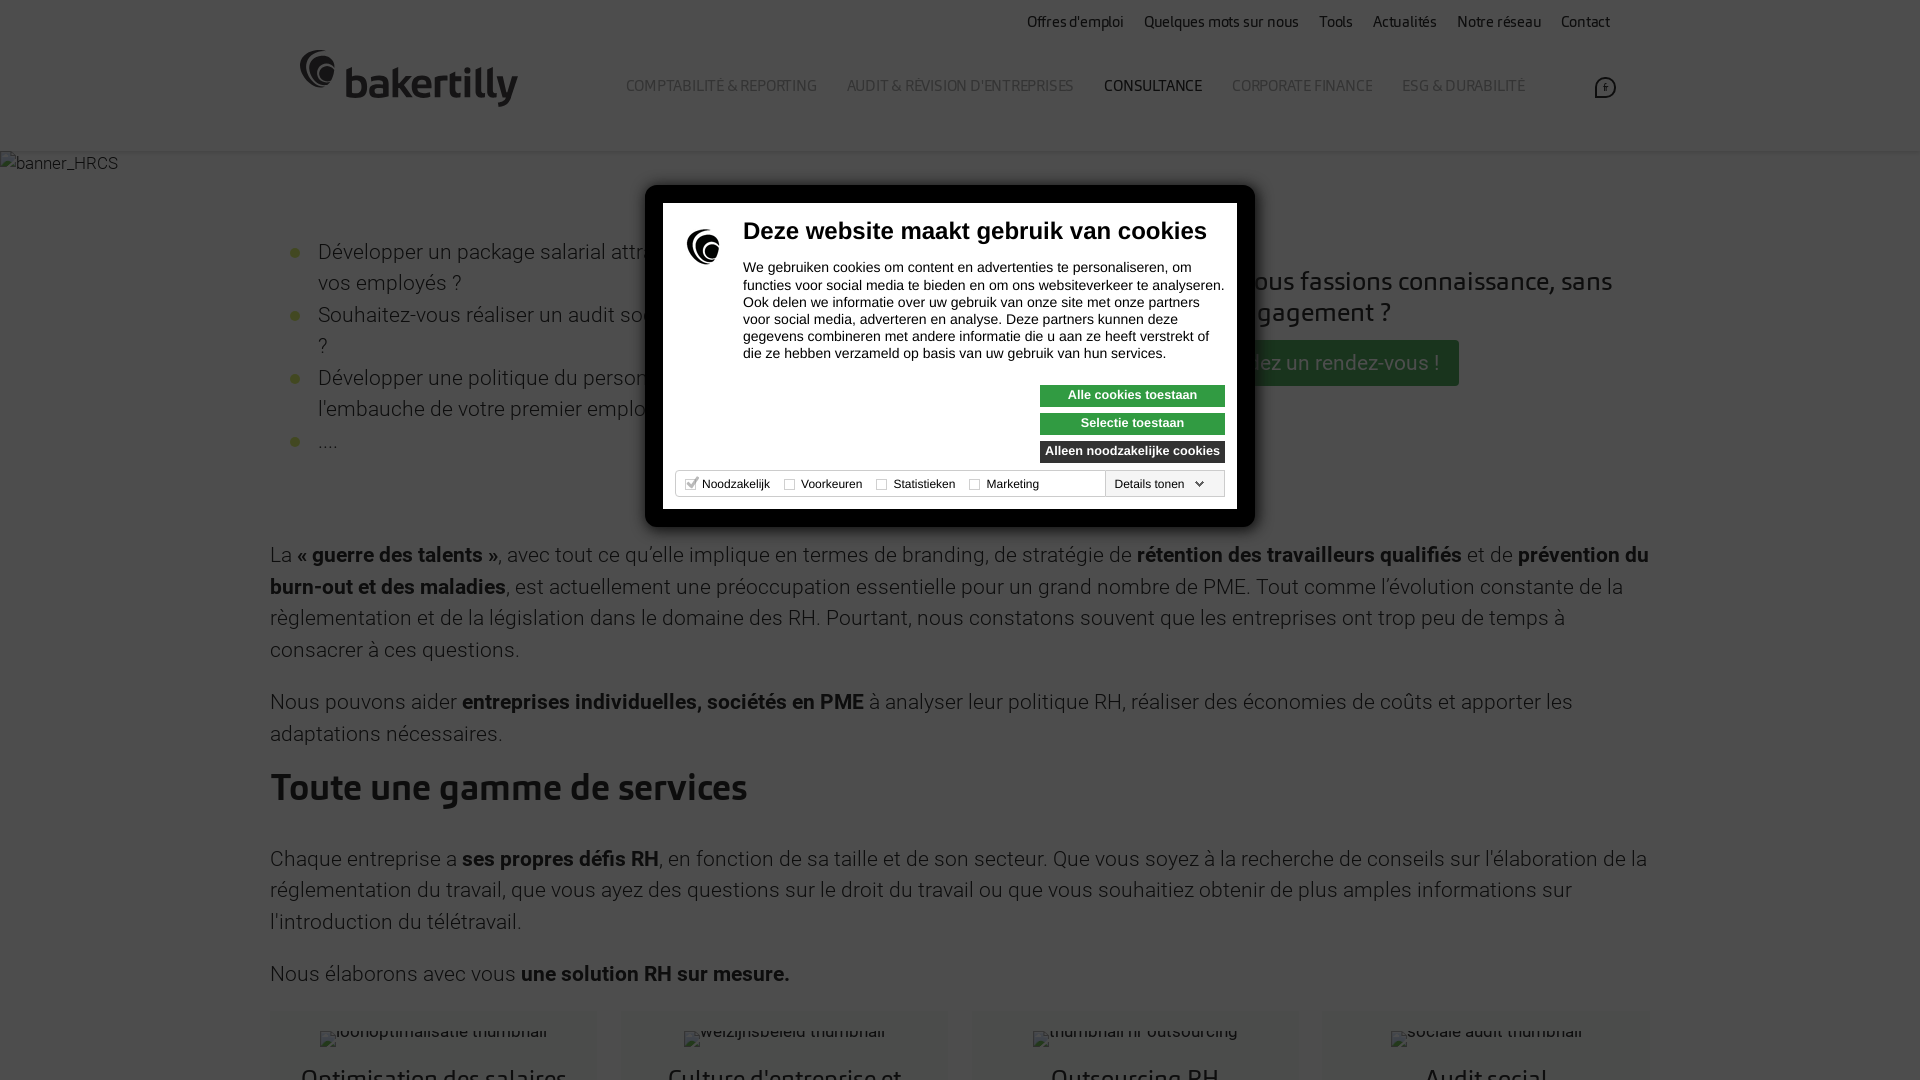  I want to click on Quelques mots sur nous, so click(1222, 24).